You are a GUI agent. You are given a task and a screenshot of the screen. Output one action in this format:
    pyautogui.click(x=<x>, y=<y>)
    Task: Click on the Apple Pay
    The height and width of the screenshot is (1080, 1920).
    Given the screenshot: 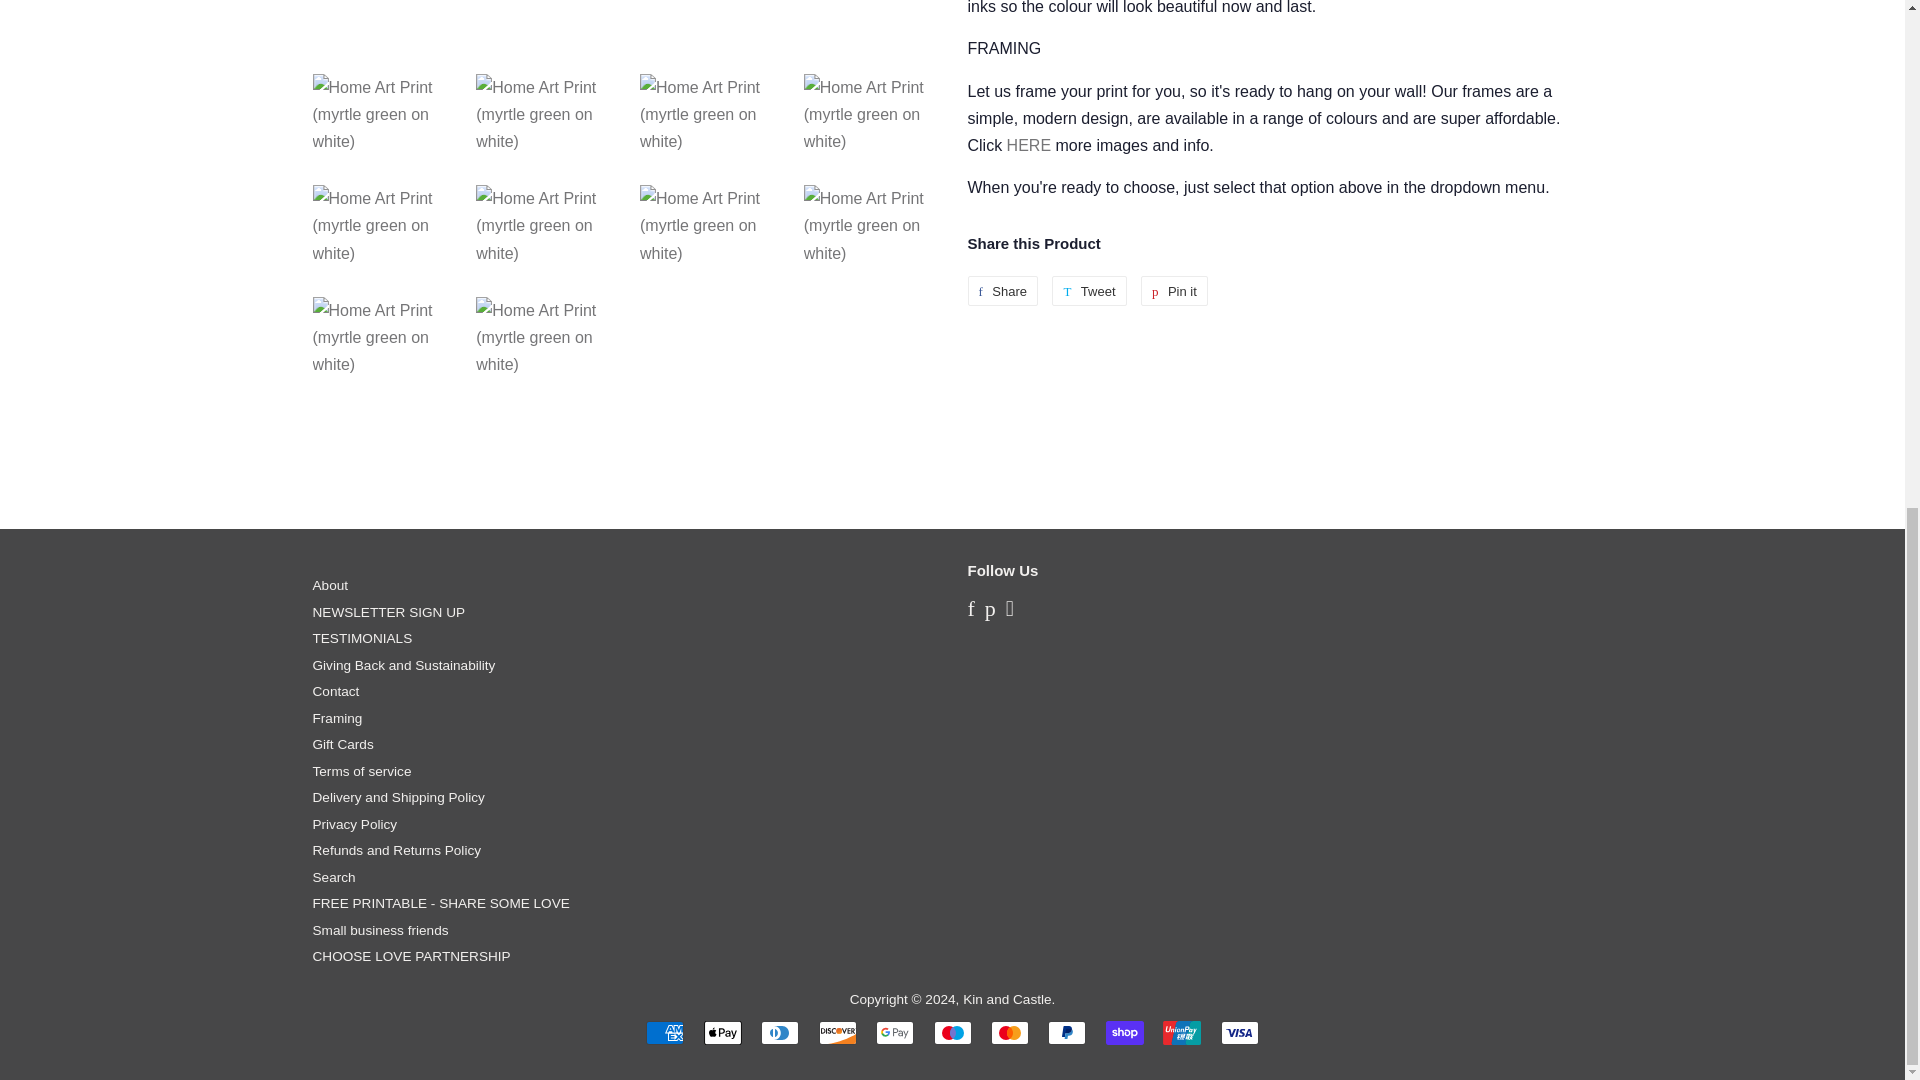 What is the action you would take?
    pyautogui.click(x=722, y=1032)
    